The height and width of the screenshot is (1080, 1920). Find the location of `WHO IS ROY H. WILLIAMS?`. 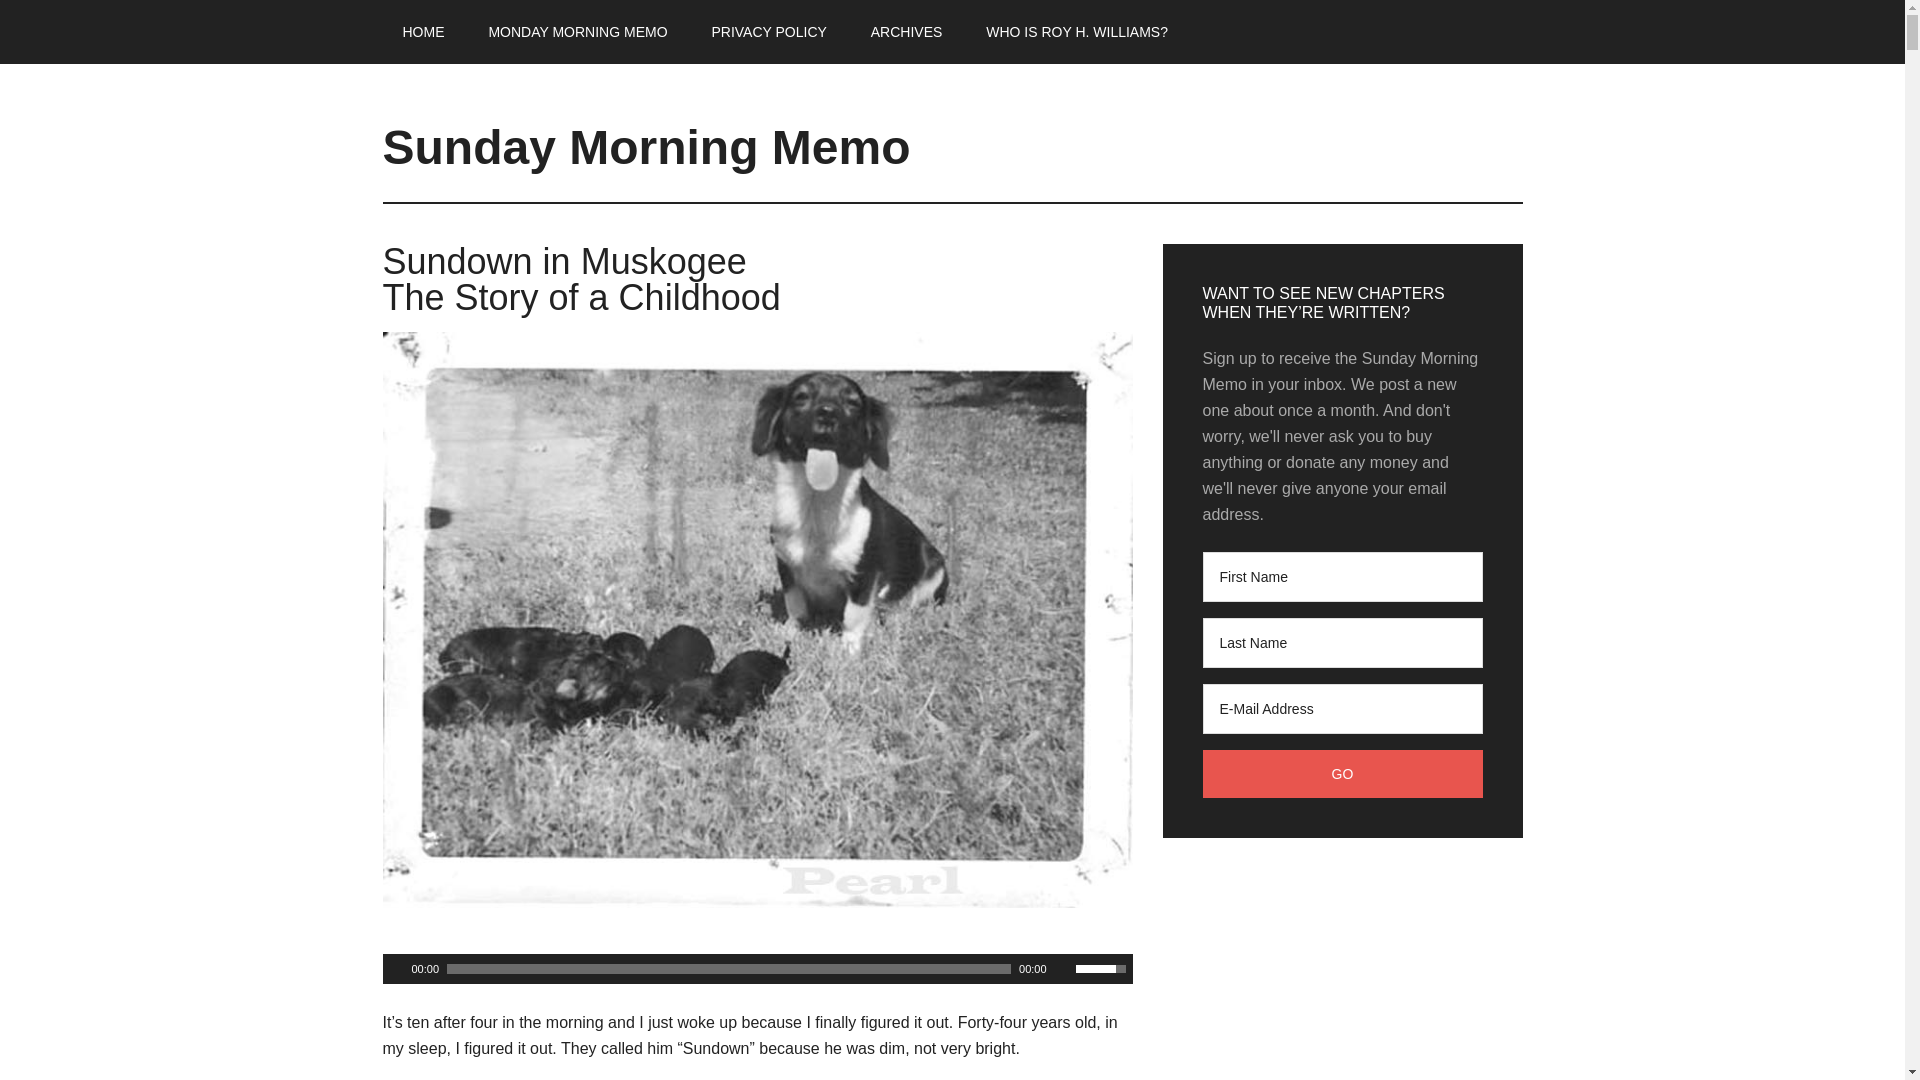

WHO IS ROY H. WILLIAMS? is located at coordinates (1076, 32).